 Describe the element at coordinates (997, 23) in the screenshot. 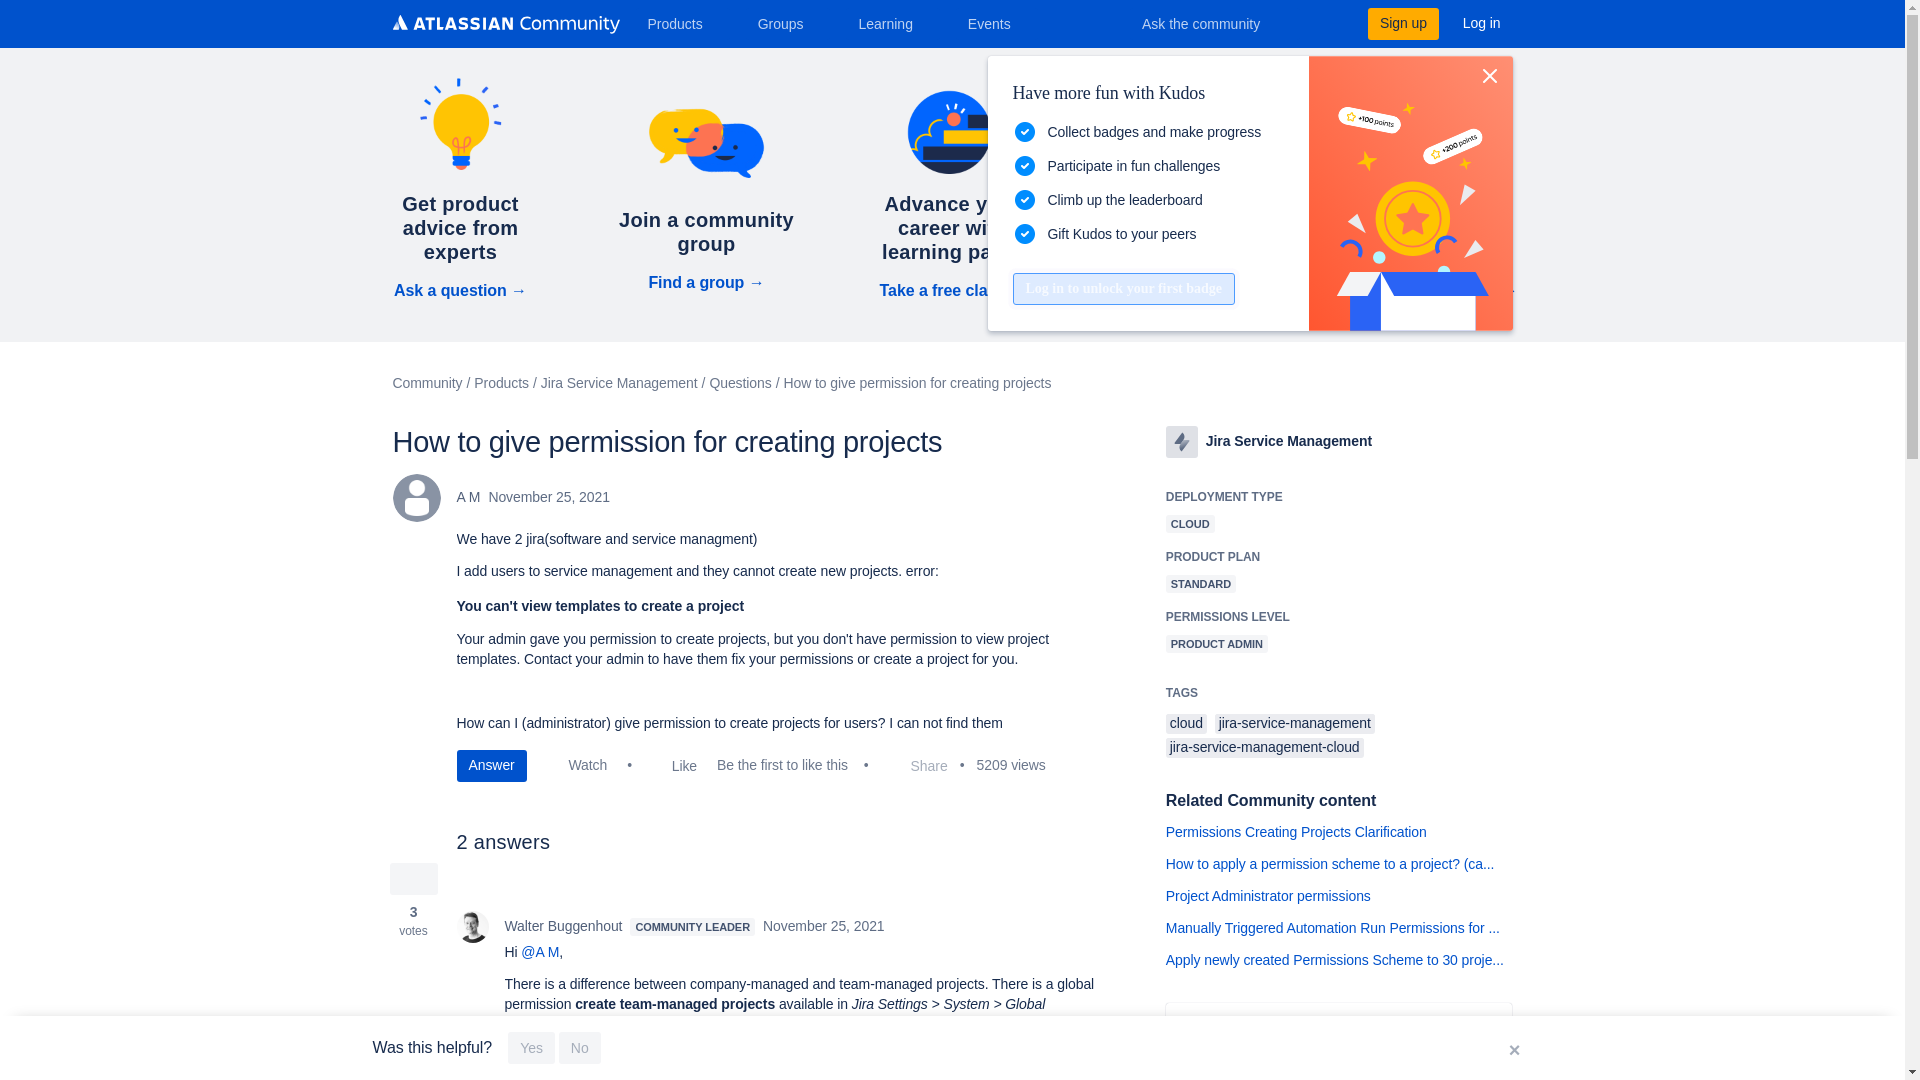

I see `Events` at that location.